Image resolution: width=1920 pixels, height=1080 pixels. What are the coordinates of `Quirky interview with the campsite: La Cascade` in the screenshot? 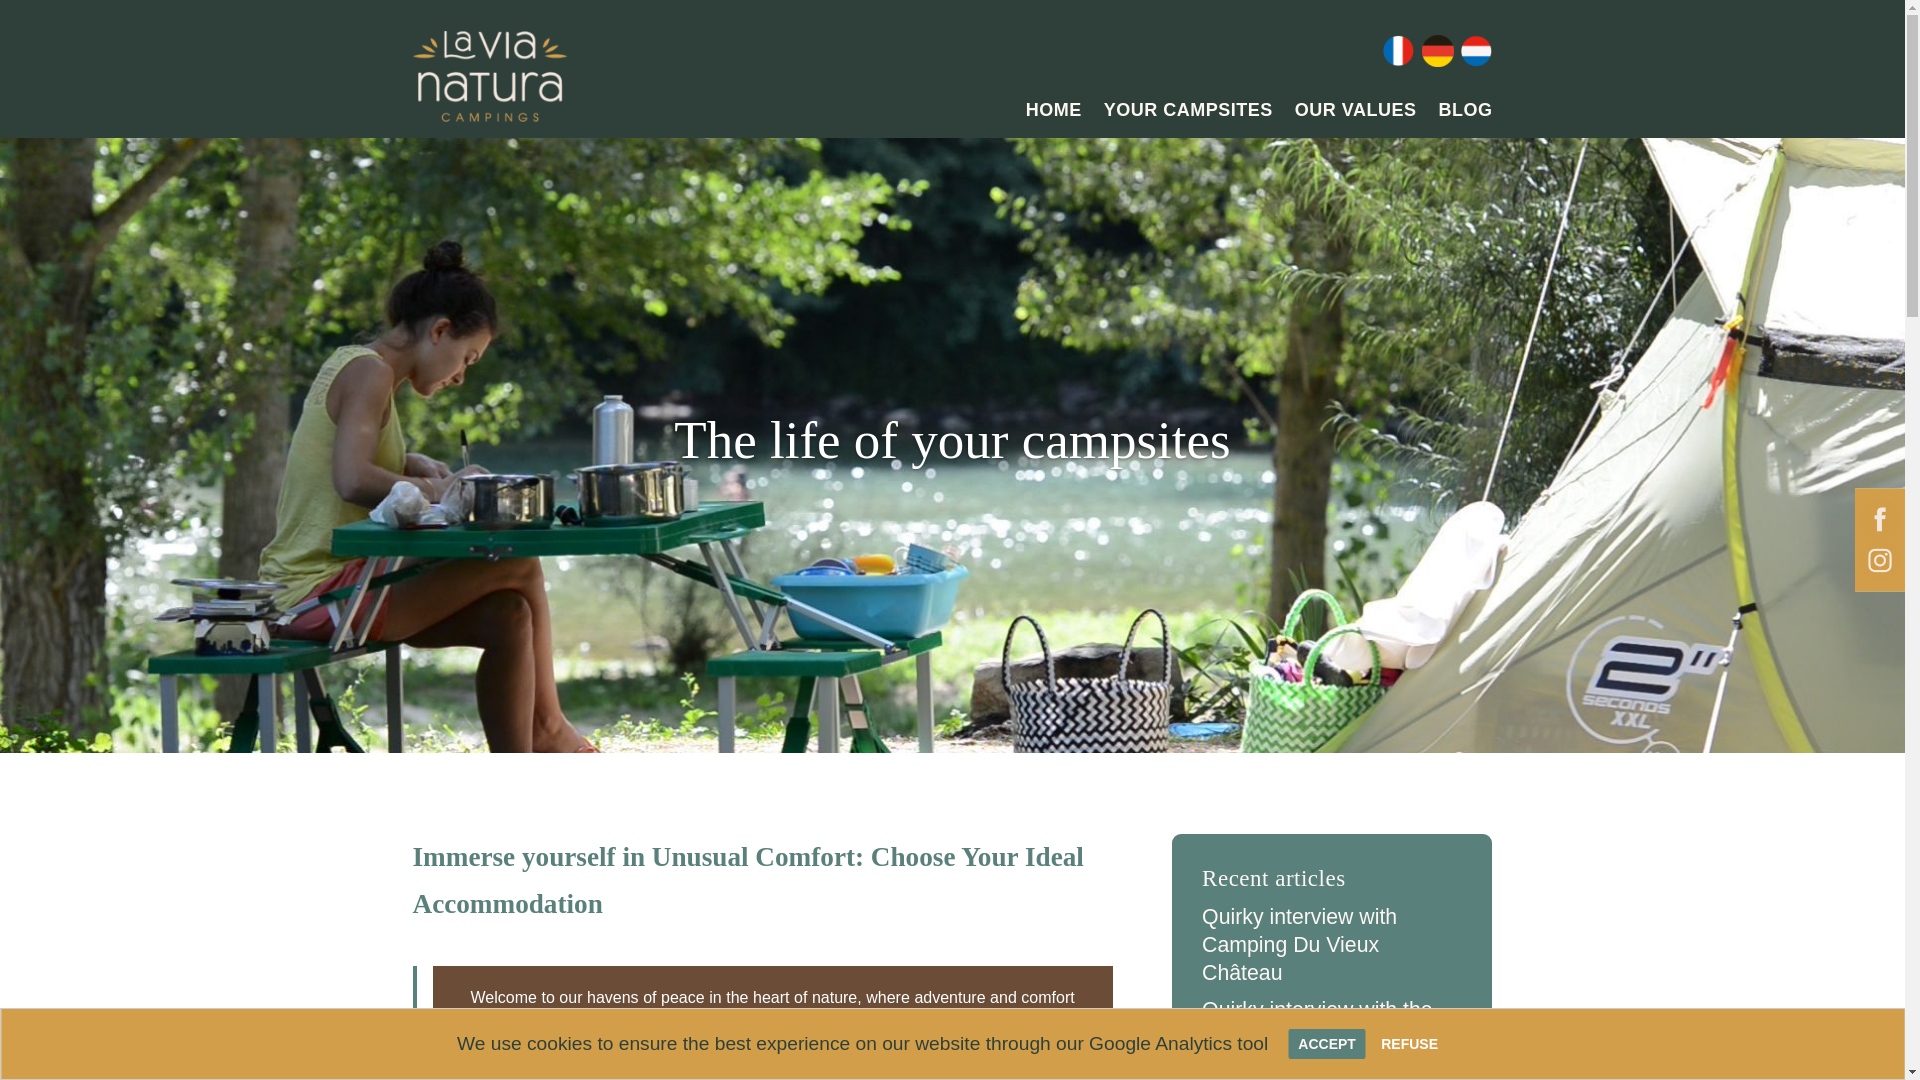 It's located at (1316, 1023).